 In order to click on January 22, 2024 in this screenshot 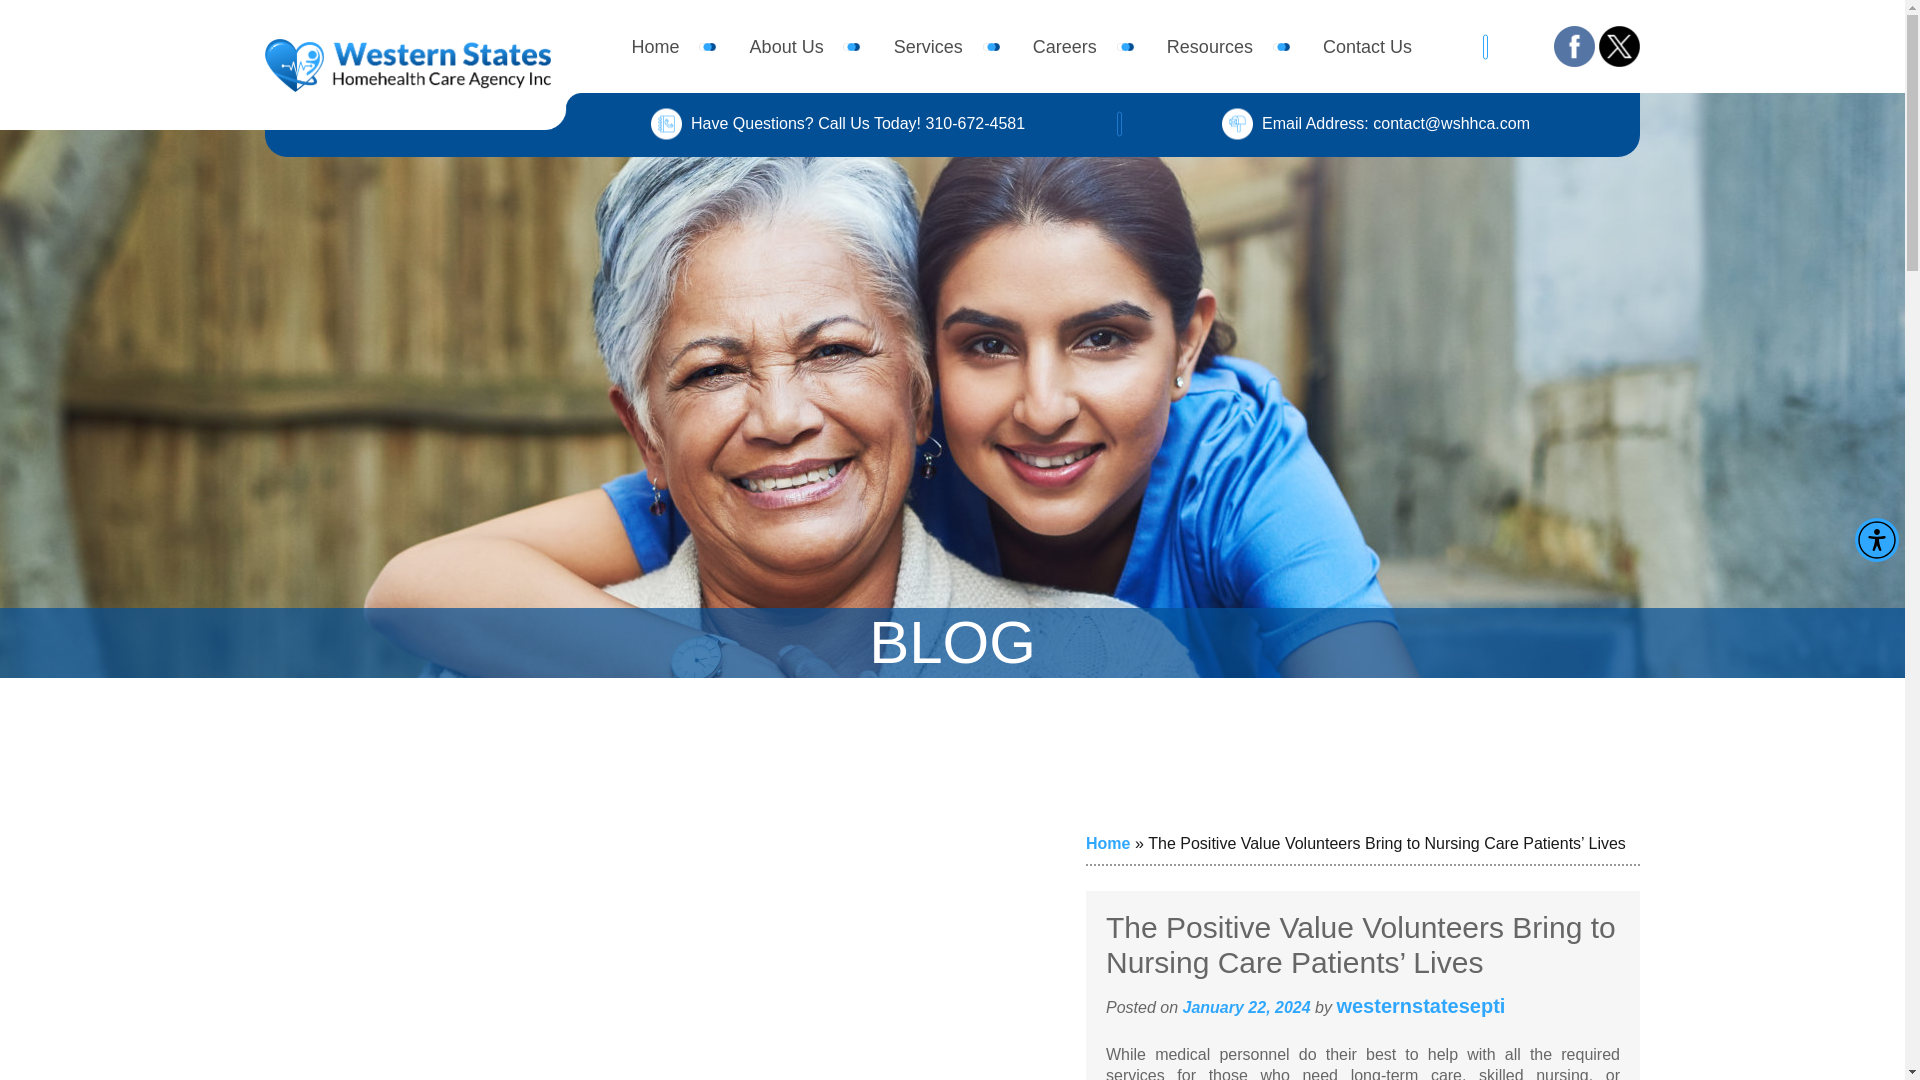, I will do `click(1246, 1008)`.